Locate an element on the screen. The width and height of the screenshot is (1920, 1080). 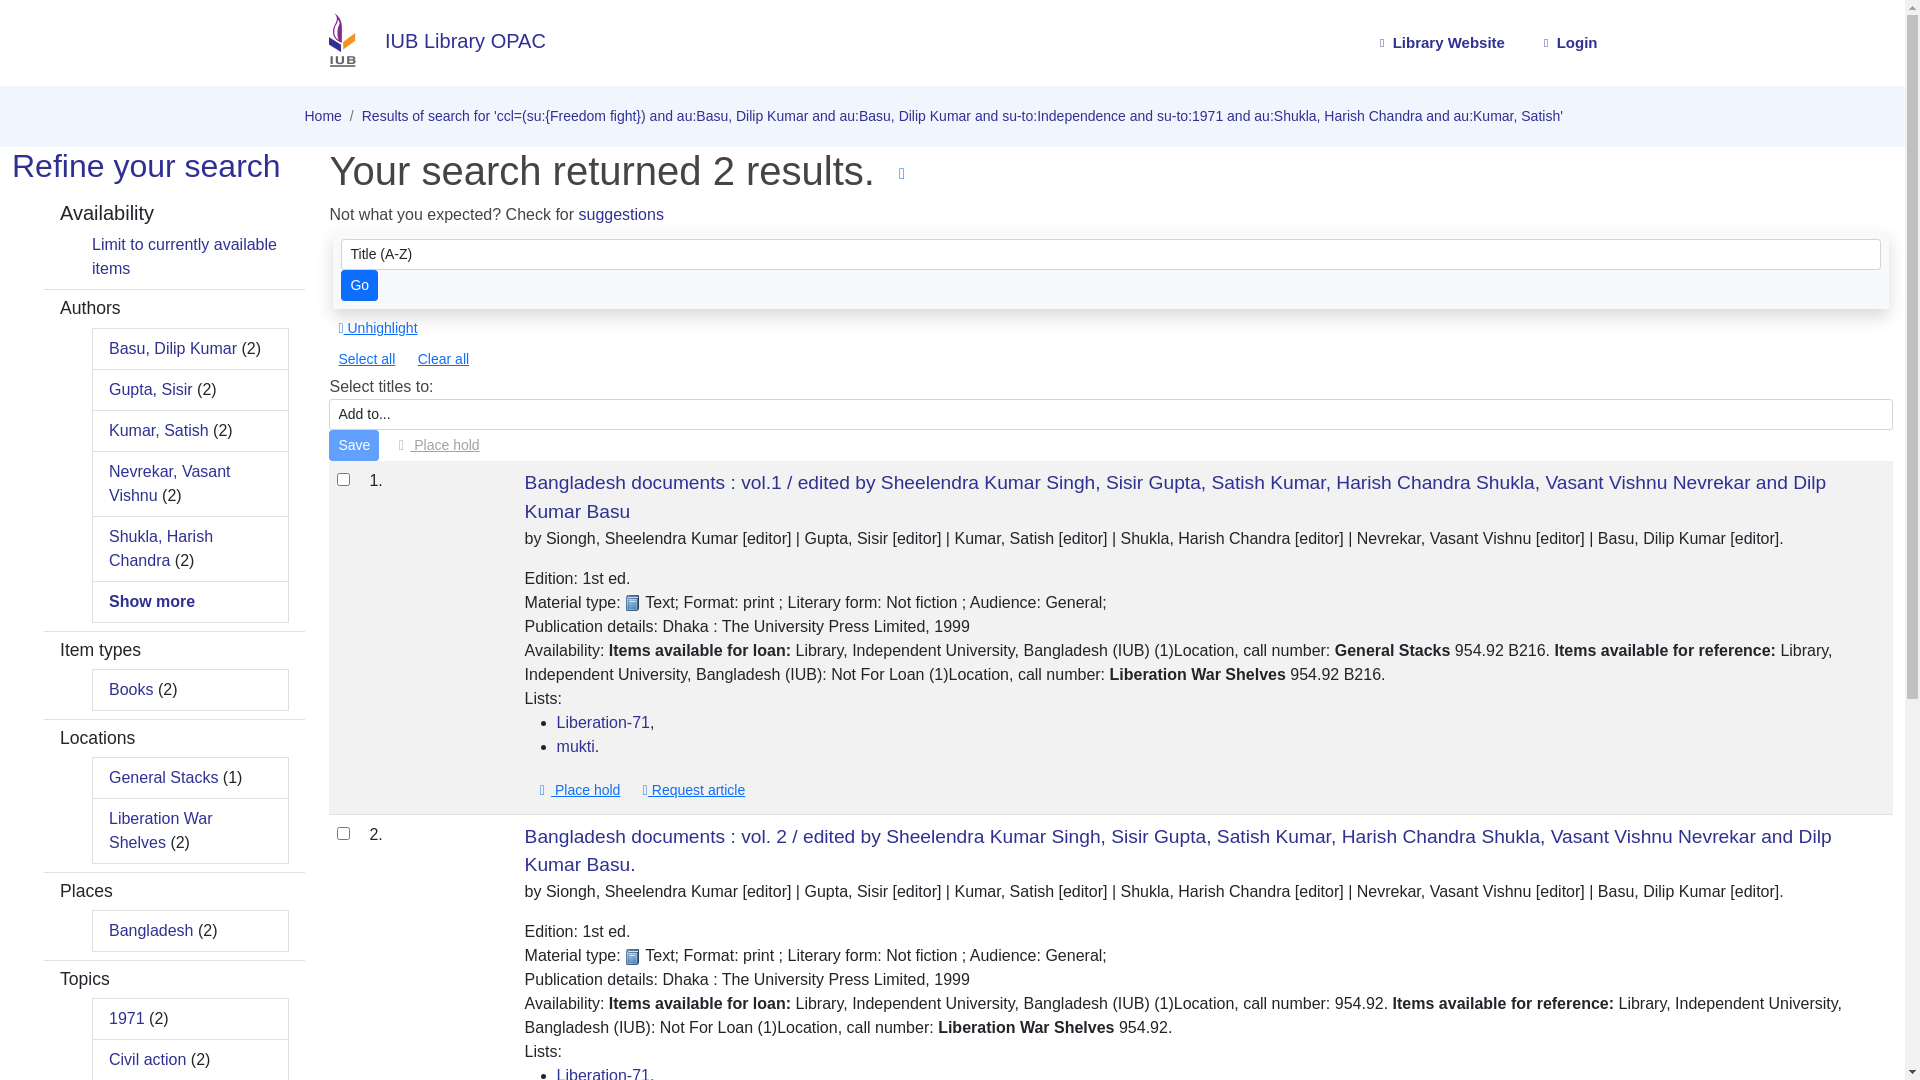
Place hold is located at coordinates (436, 446).